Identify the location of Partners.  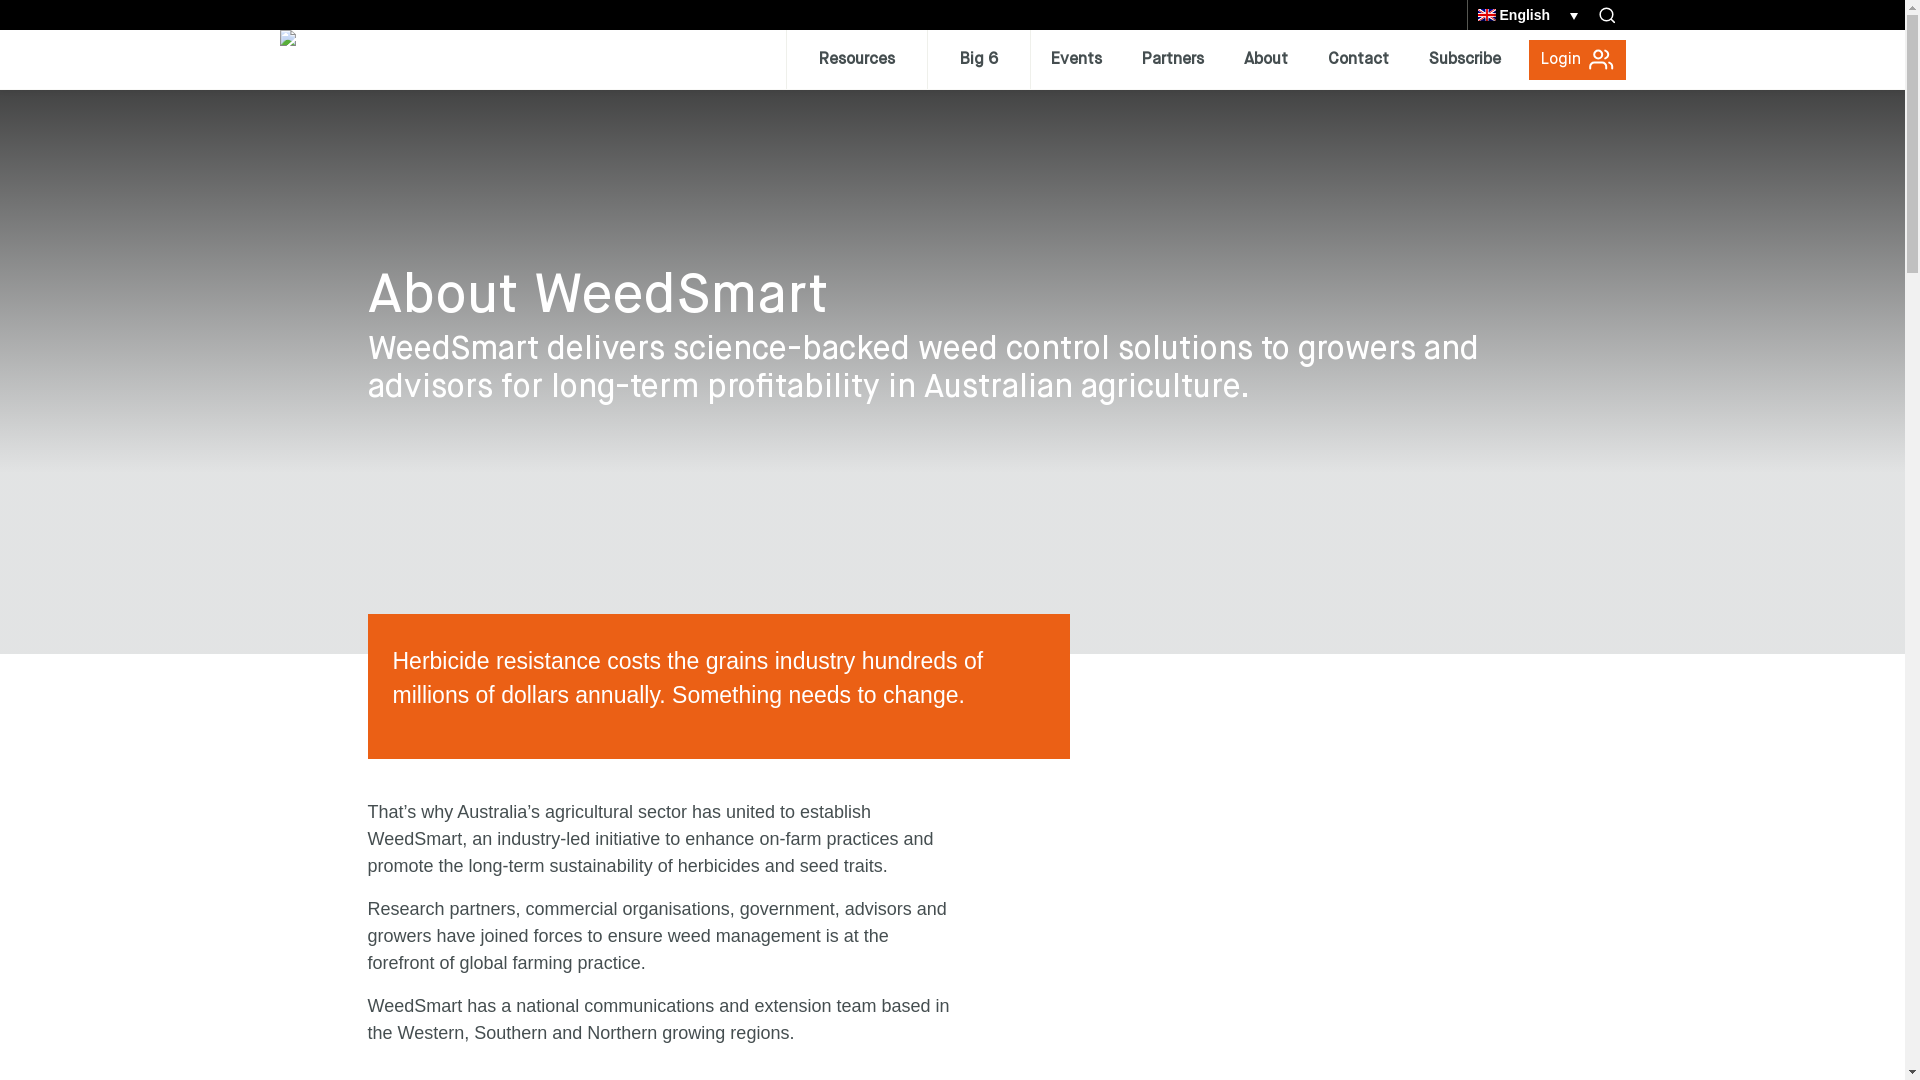
(1173, 60).